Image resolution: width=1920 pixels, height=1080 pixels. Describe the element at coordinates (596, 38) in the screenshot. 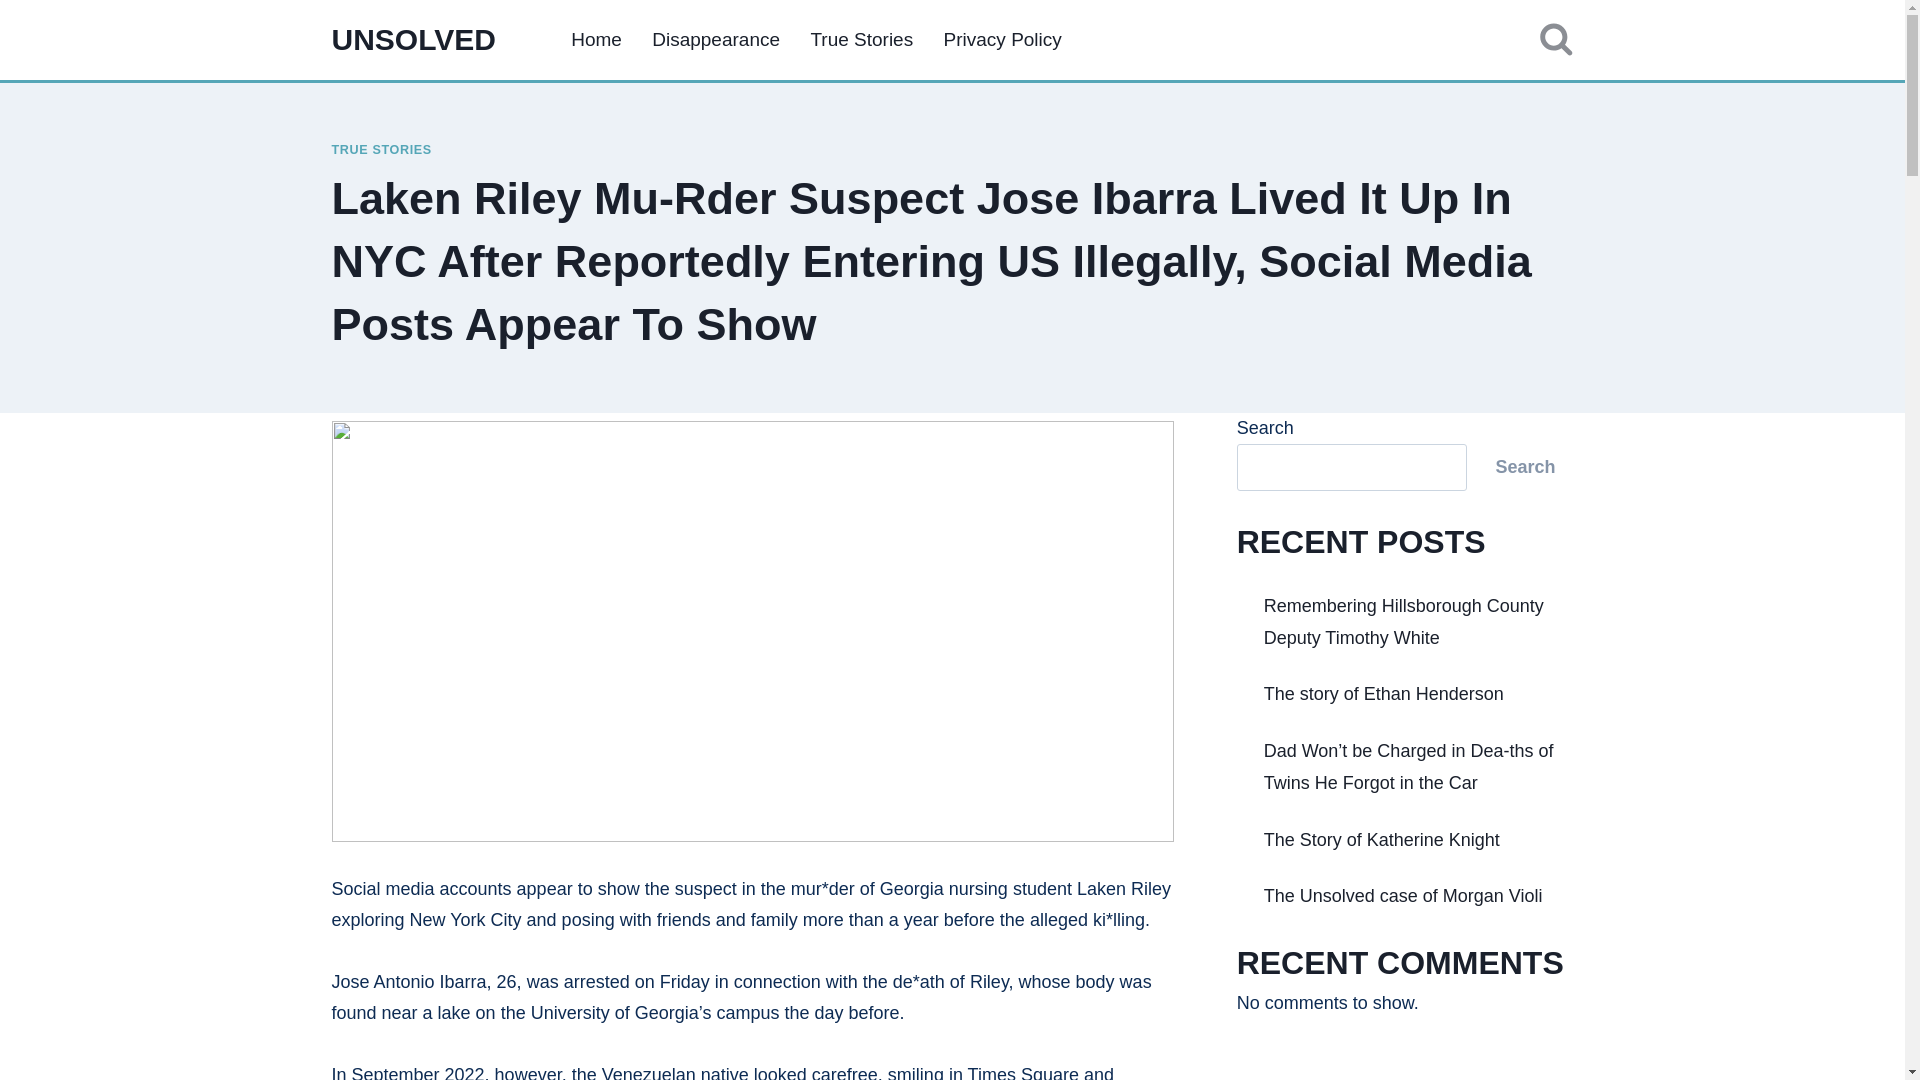

I see `Home` at that location.